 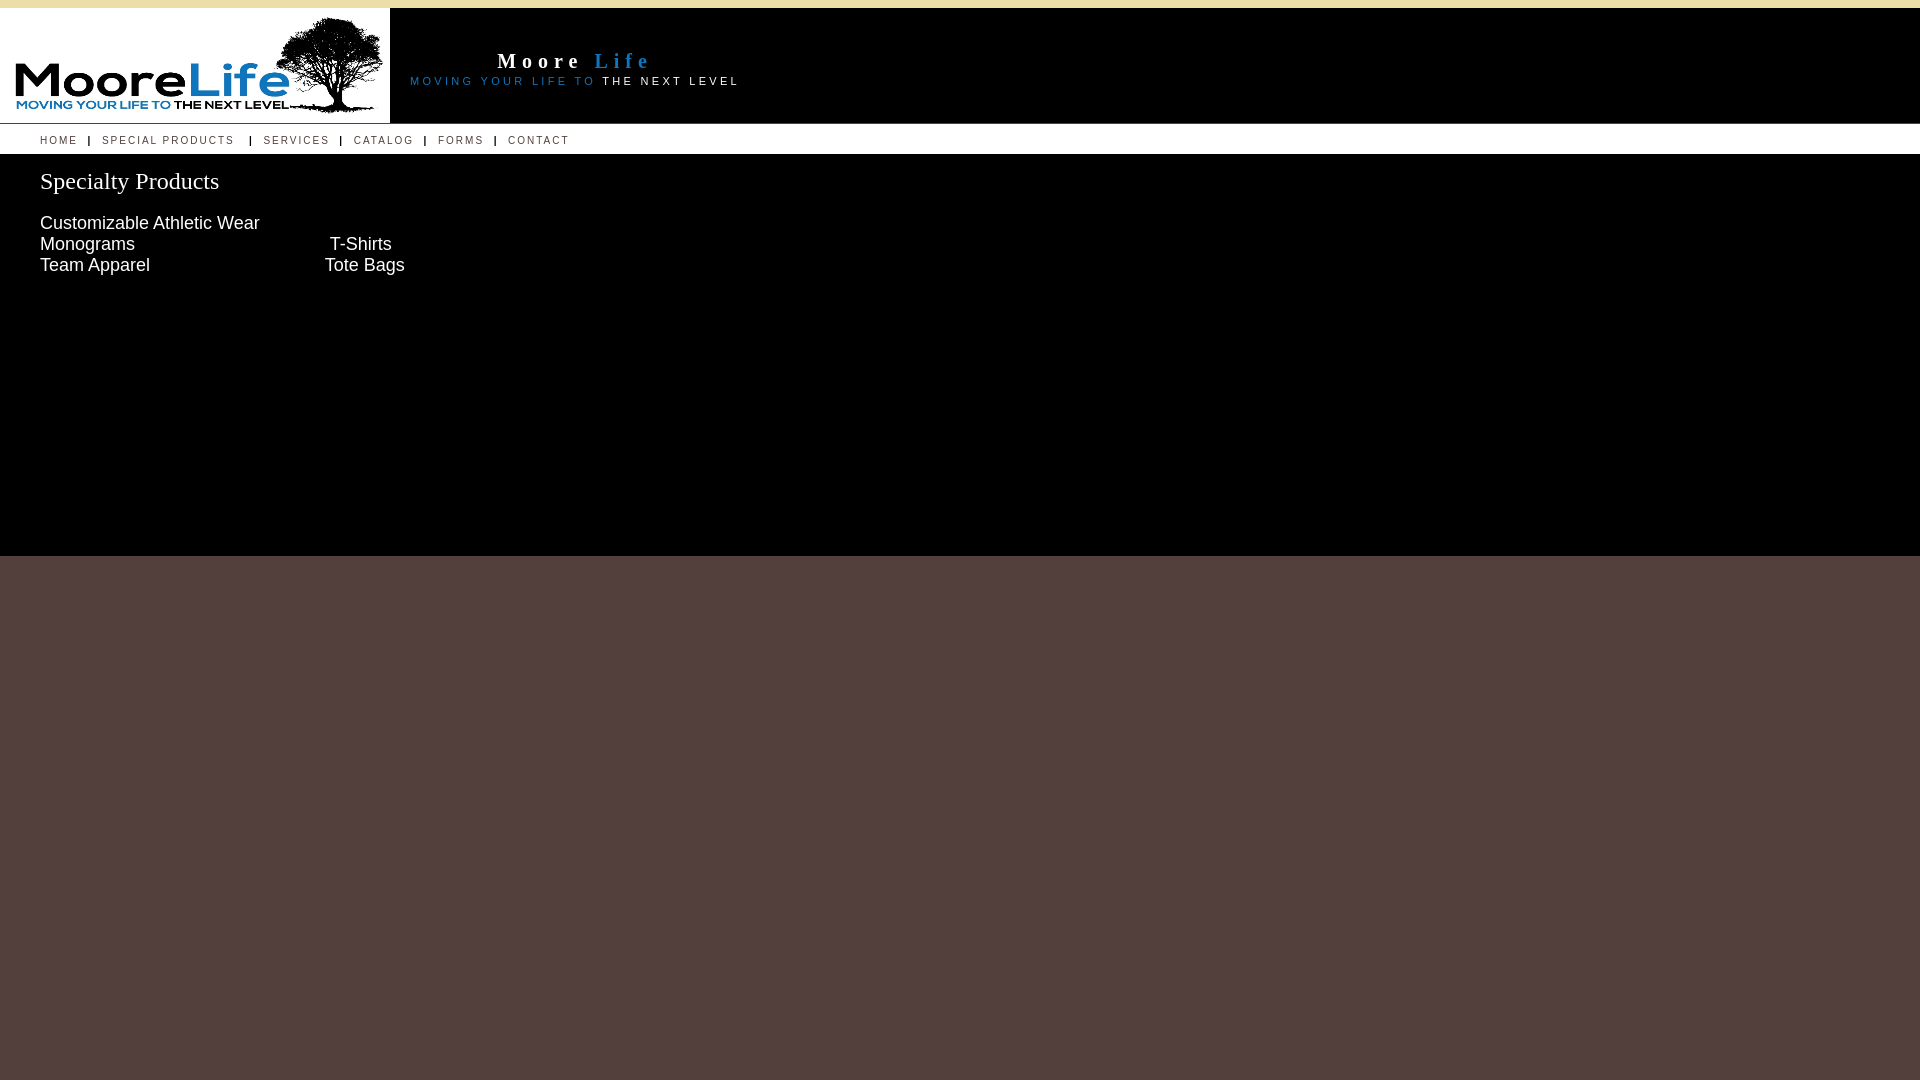 What do you see at coordinates (382, 140) in the screenshot?
I see ` CATALOG` at bounding box center [382, 140].